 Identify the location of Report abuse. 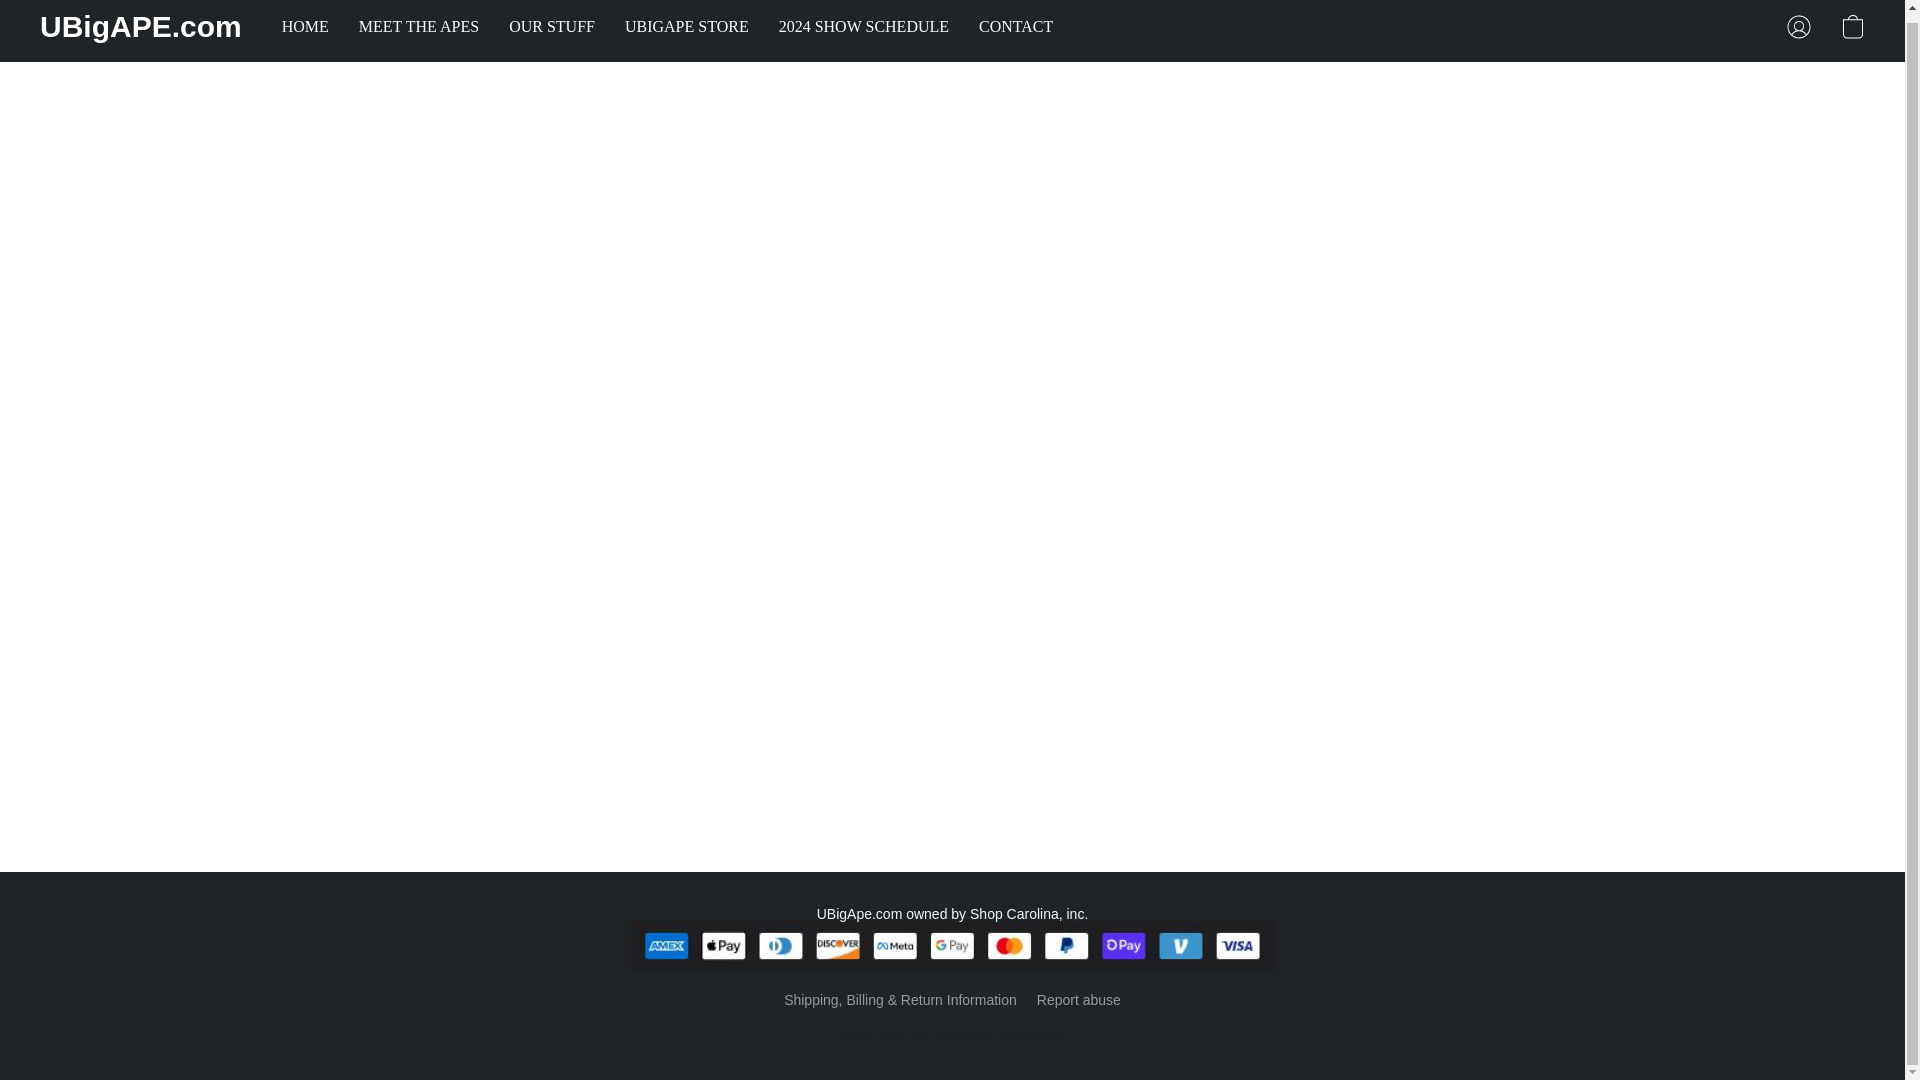
(1008, 26).